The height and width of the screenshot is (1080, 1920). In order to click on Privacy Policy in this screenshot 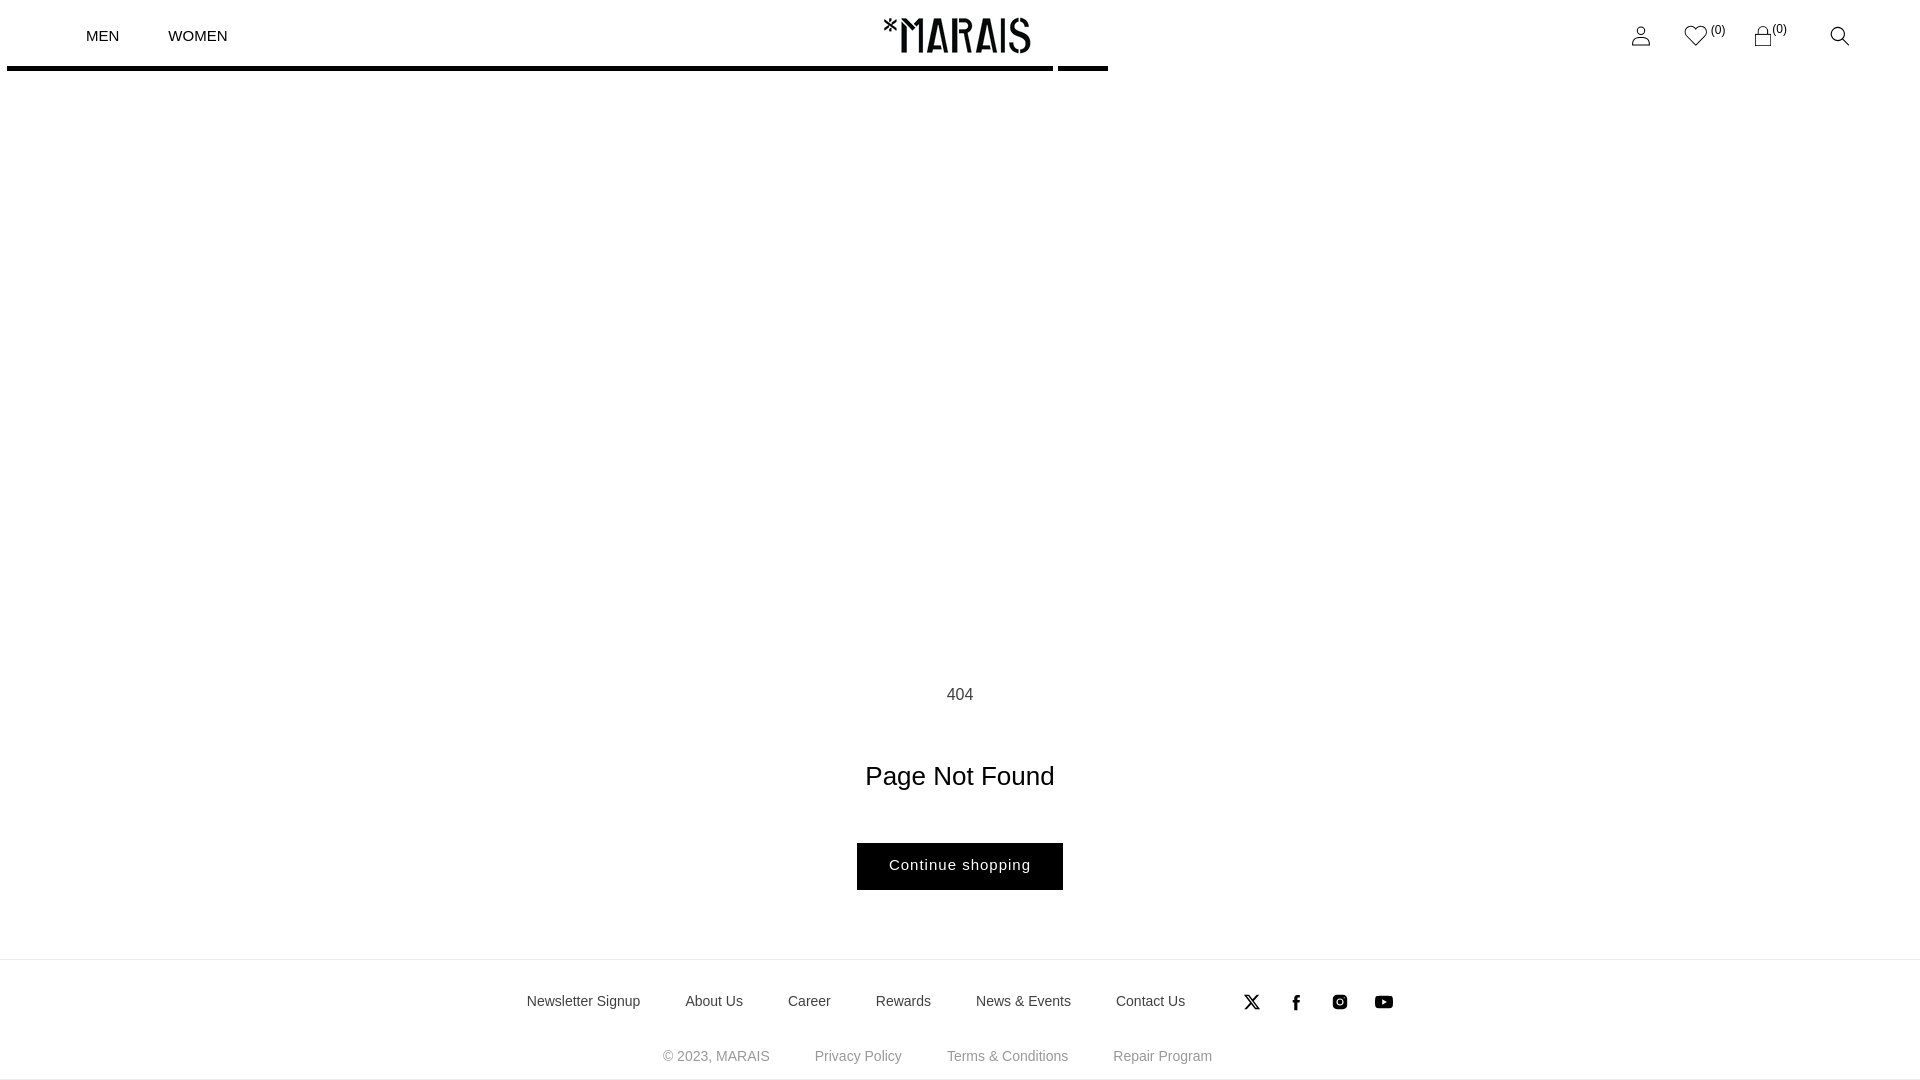, I will do `click(858, 1056)`.